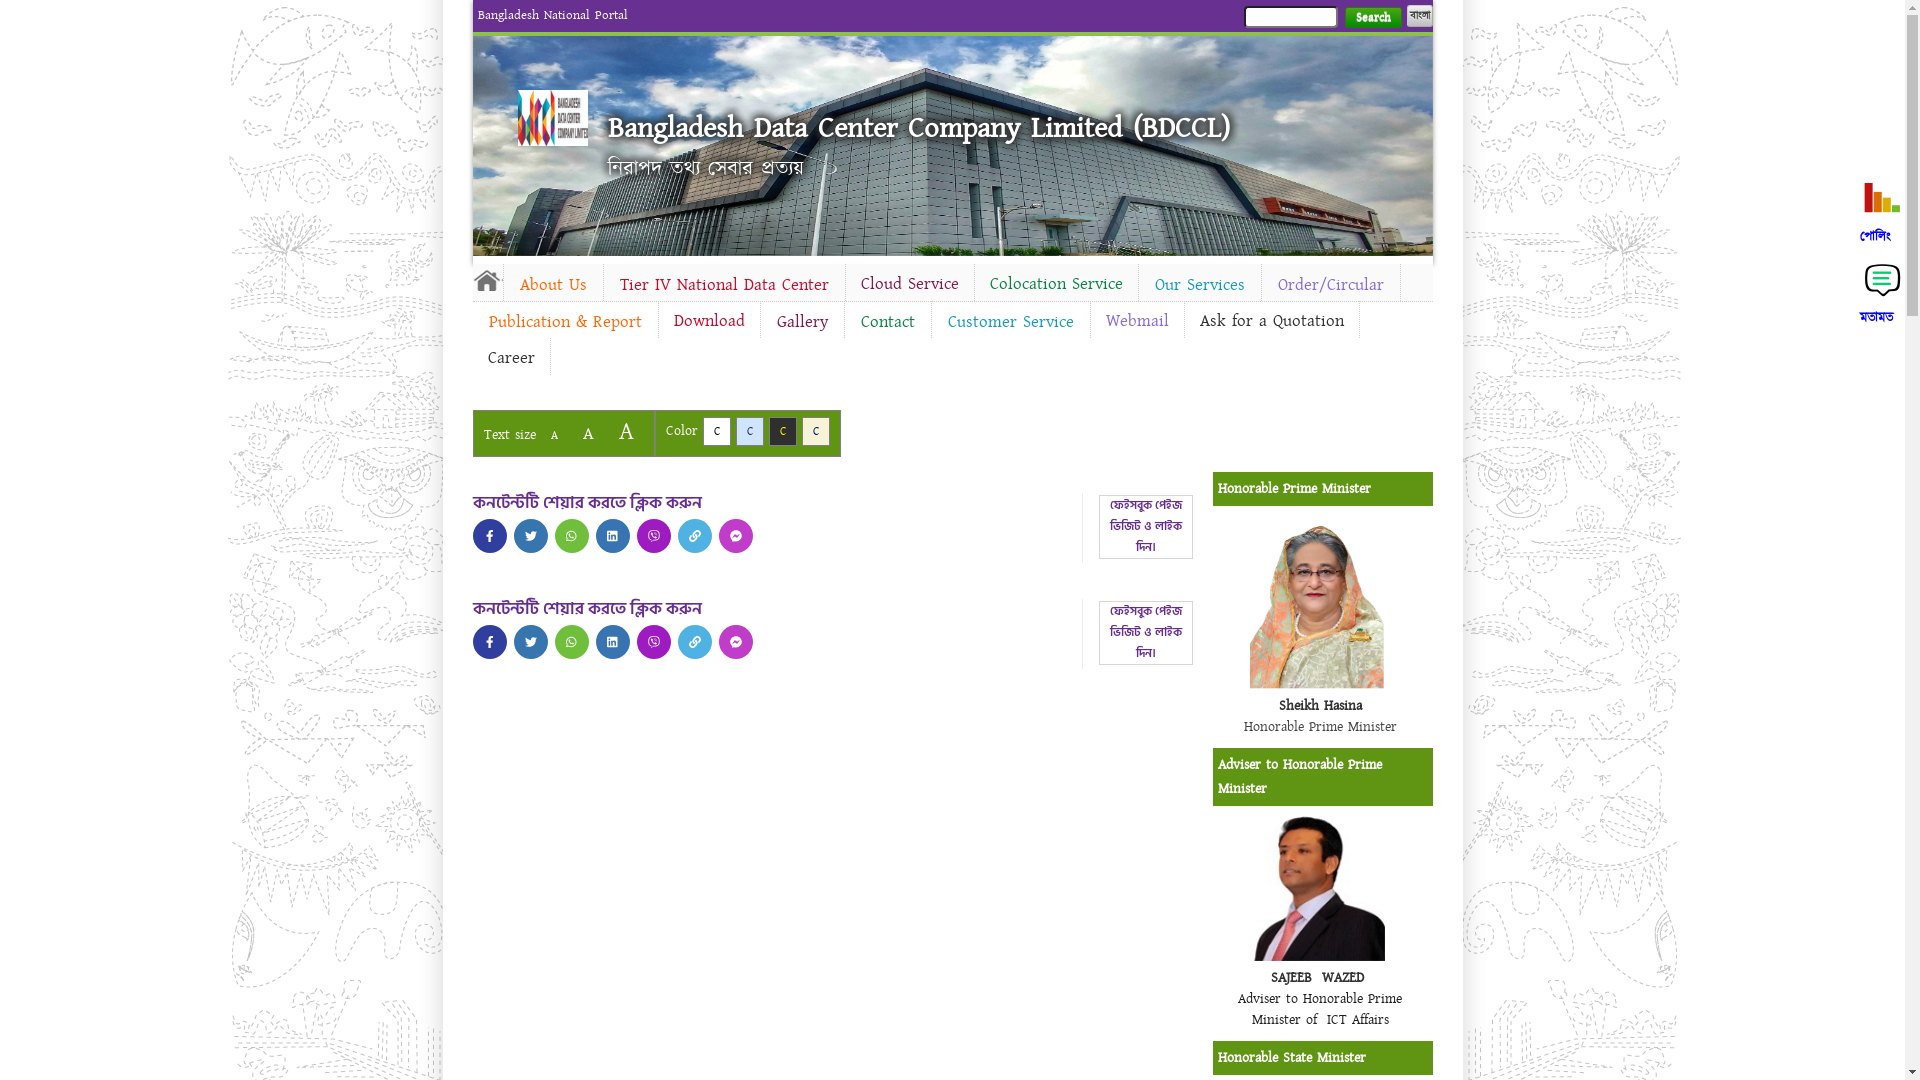 The width and height of the screenshot is (1920, 1080). What do you see at coordinates (588, 434) in the screenshot?
I see `A` at bounding box center [588, 434].